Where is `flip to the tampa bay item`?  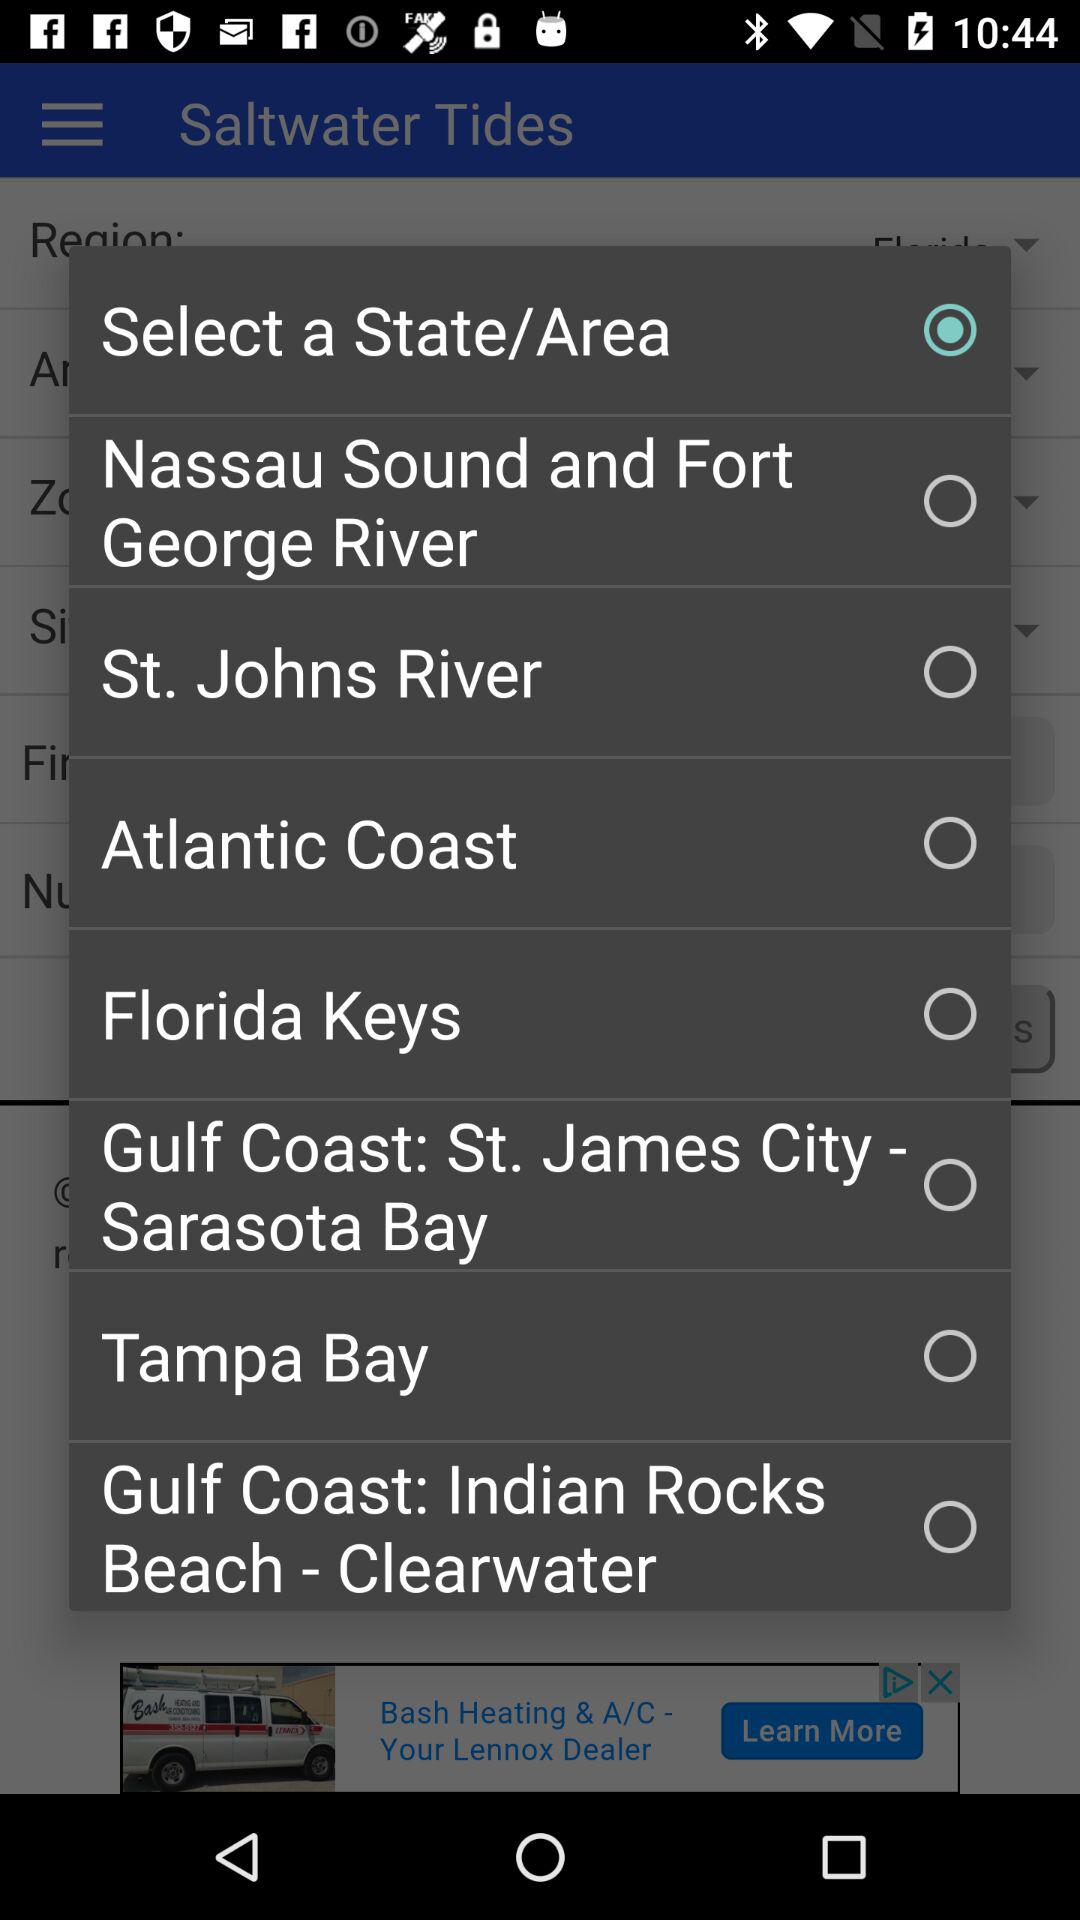 flip to the tampa bay item is located at coordinates (540, 1356).